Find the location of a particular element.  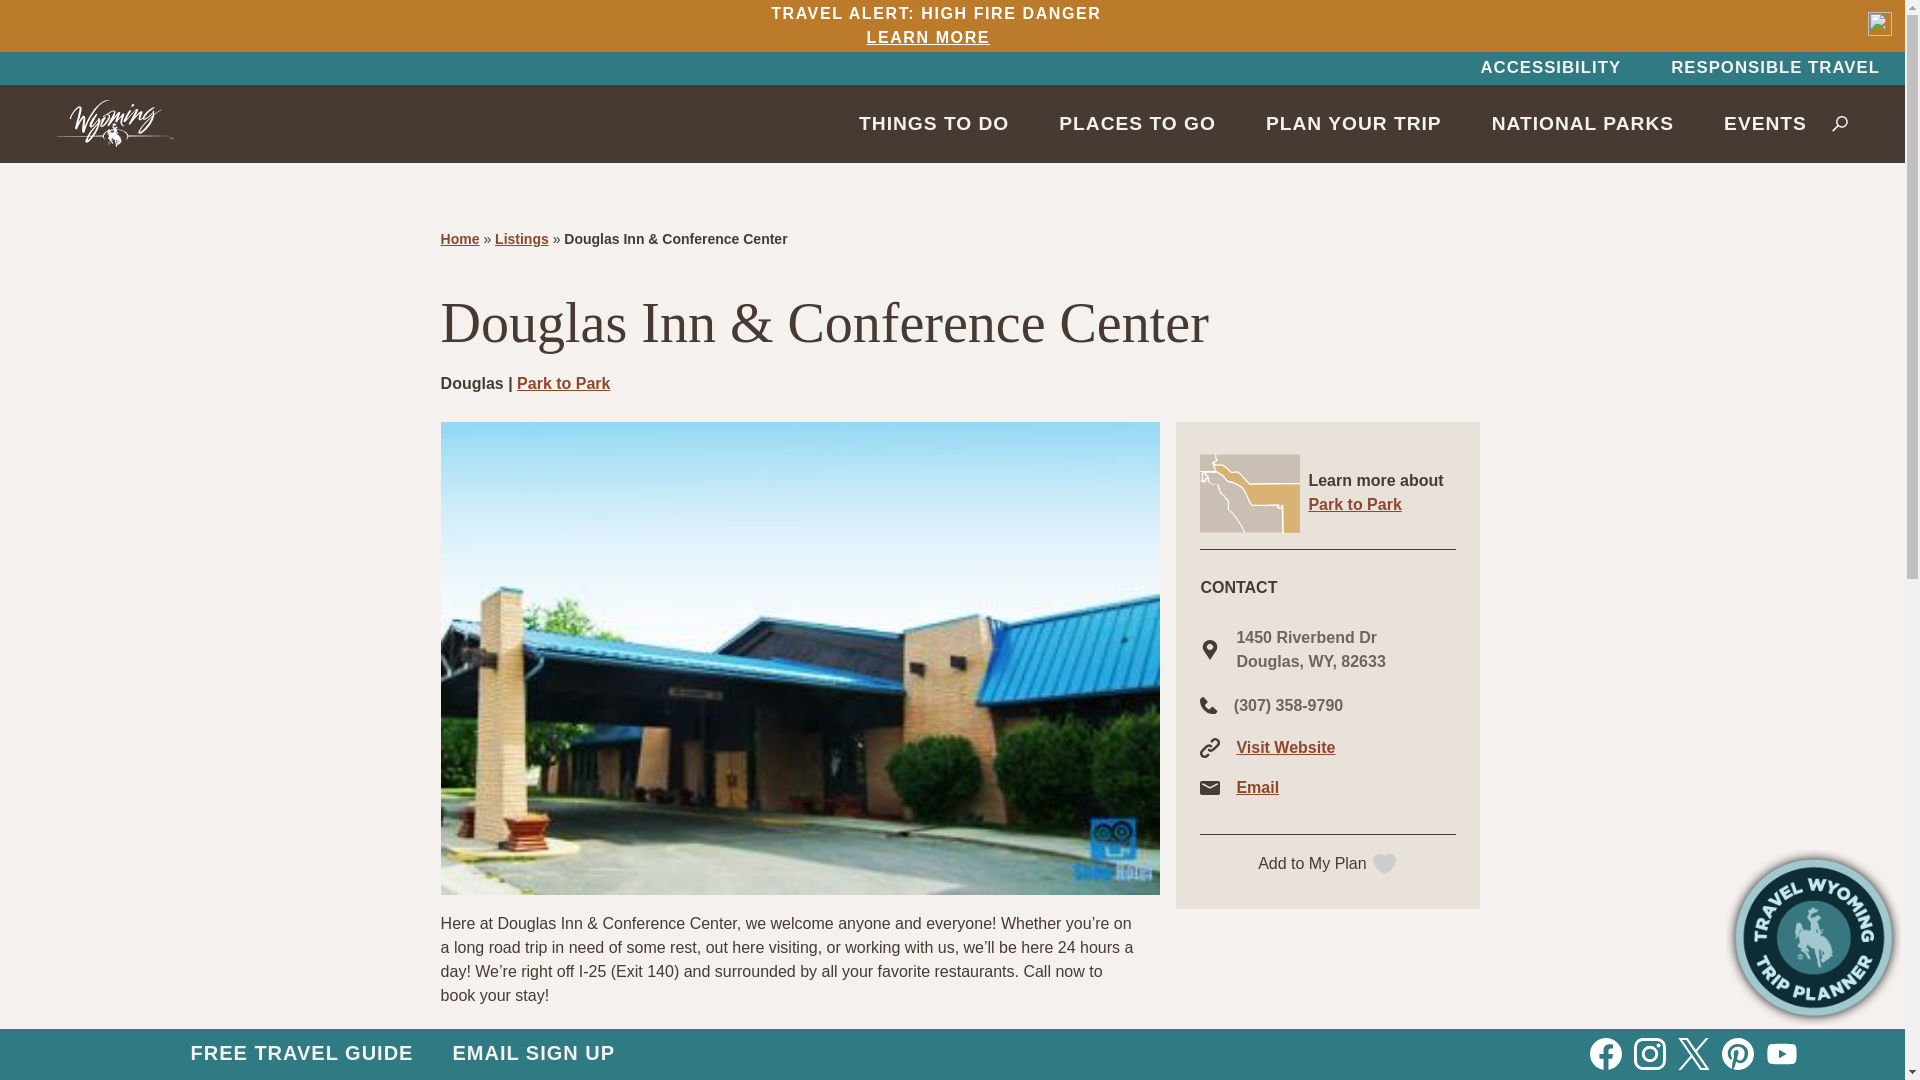

THINGS TO DO is located at coordinates (934, 123).